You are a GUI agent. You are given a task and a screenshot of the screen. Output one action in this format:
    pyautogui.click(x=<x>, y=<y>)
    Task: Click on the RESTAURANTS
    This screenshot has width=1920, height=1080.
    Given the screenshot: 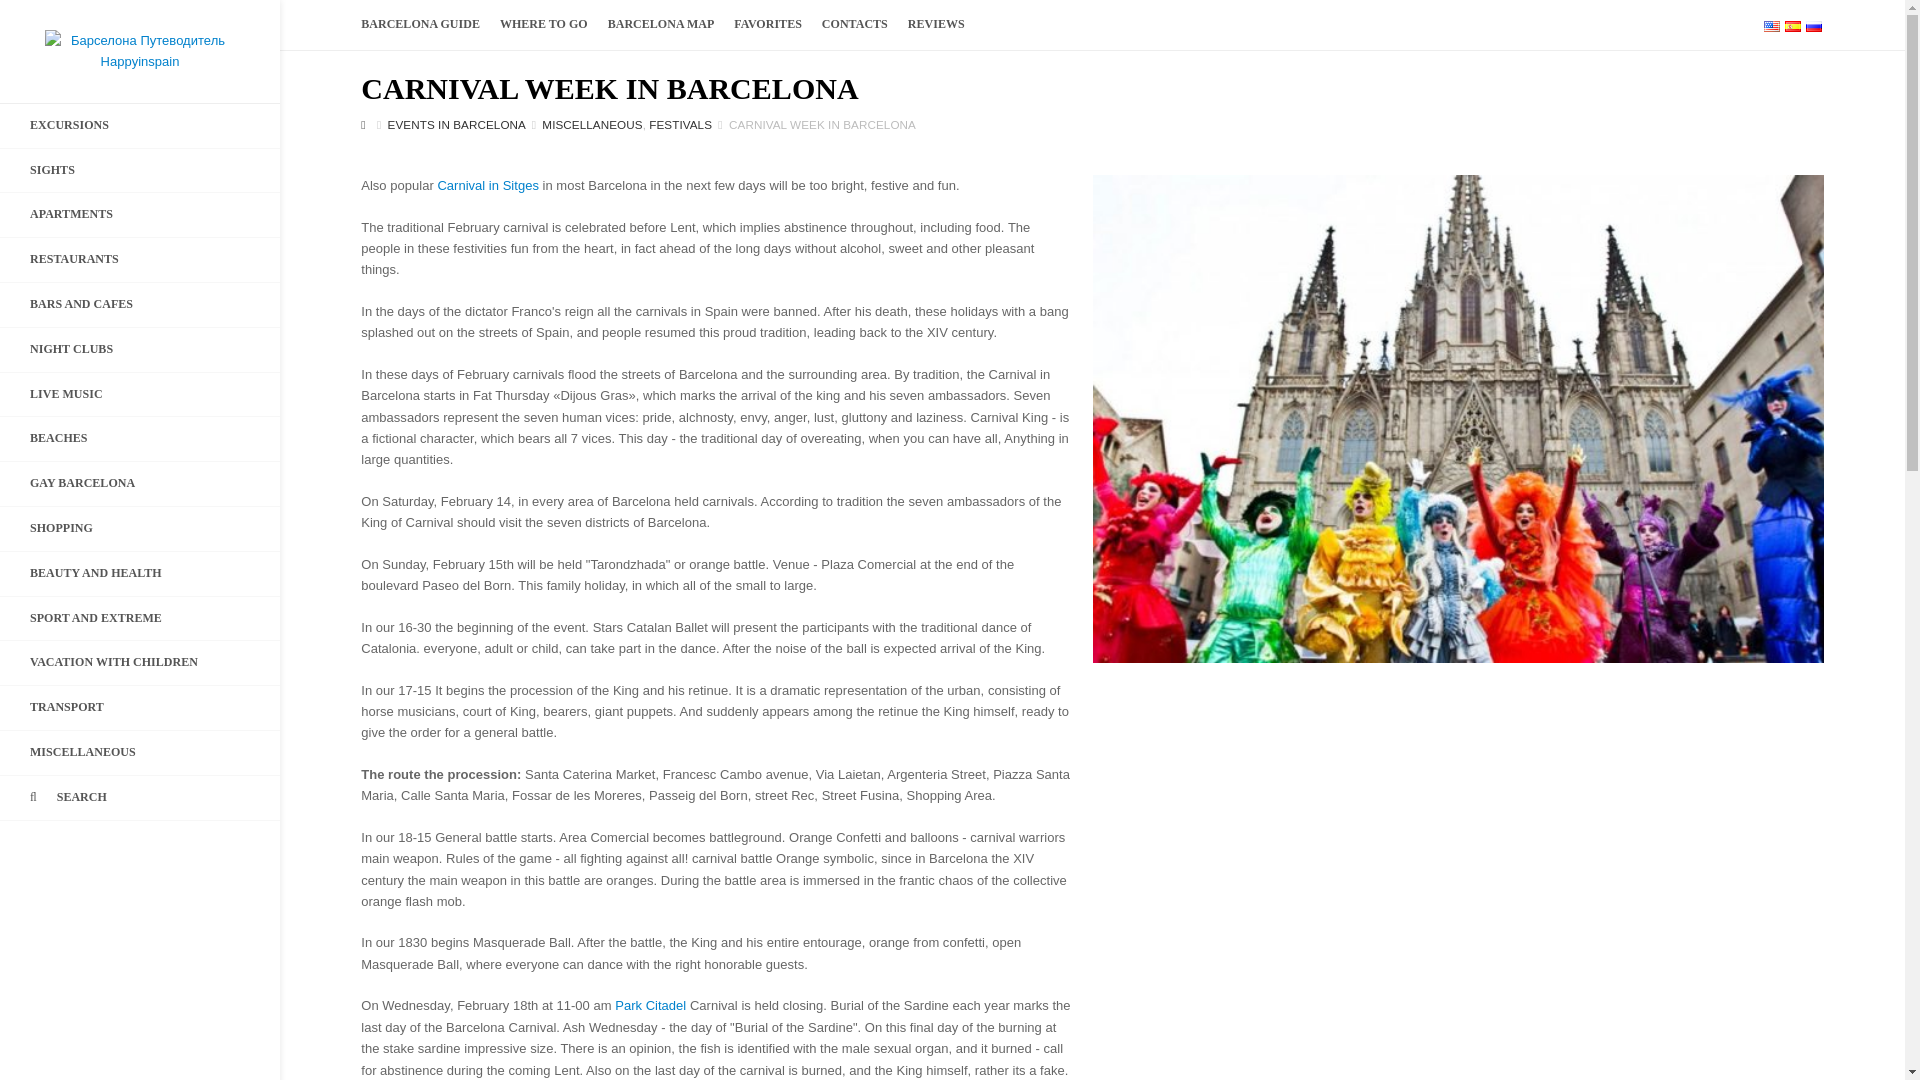 What is the action you would take?
    pyautogui.click(x=140, y=259)
    